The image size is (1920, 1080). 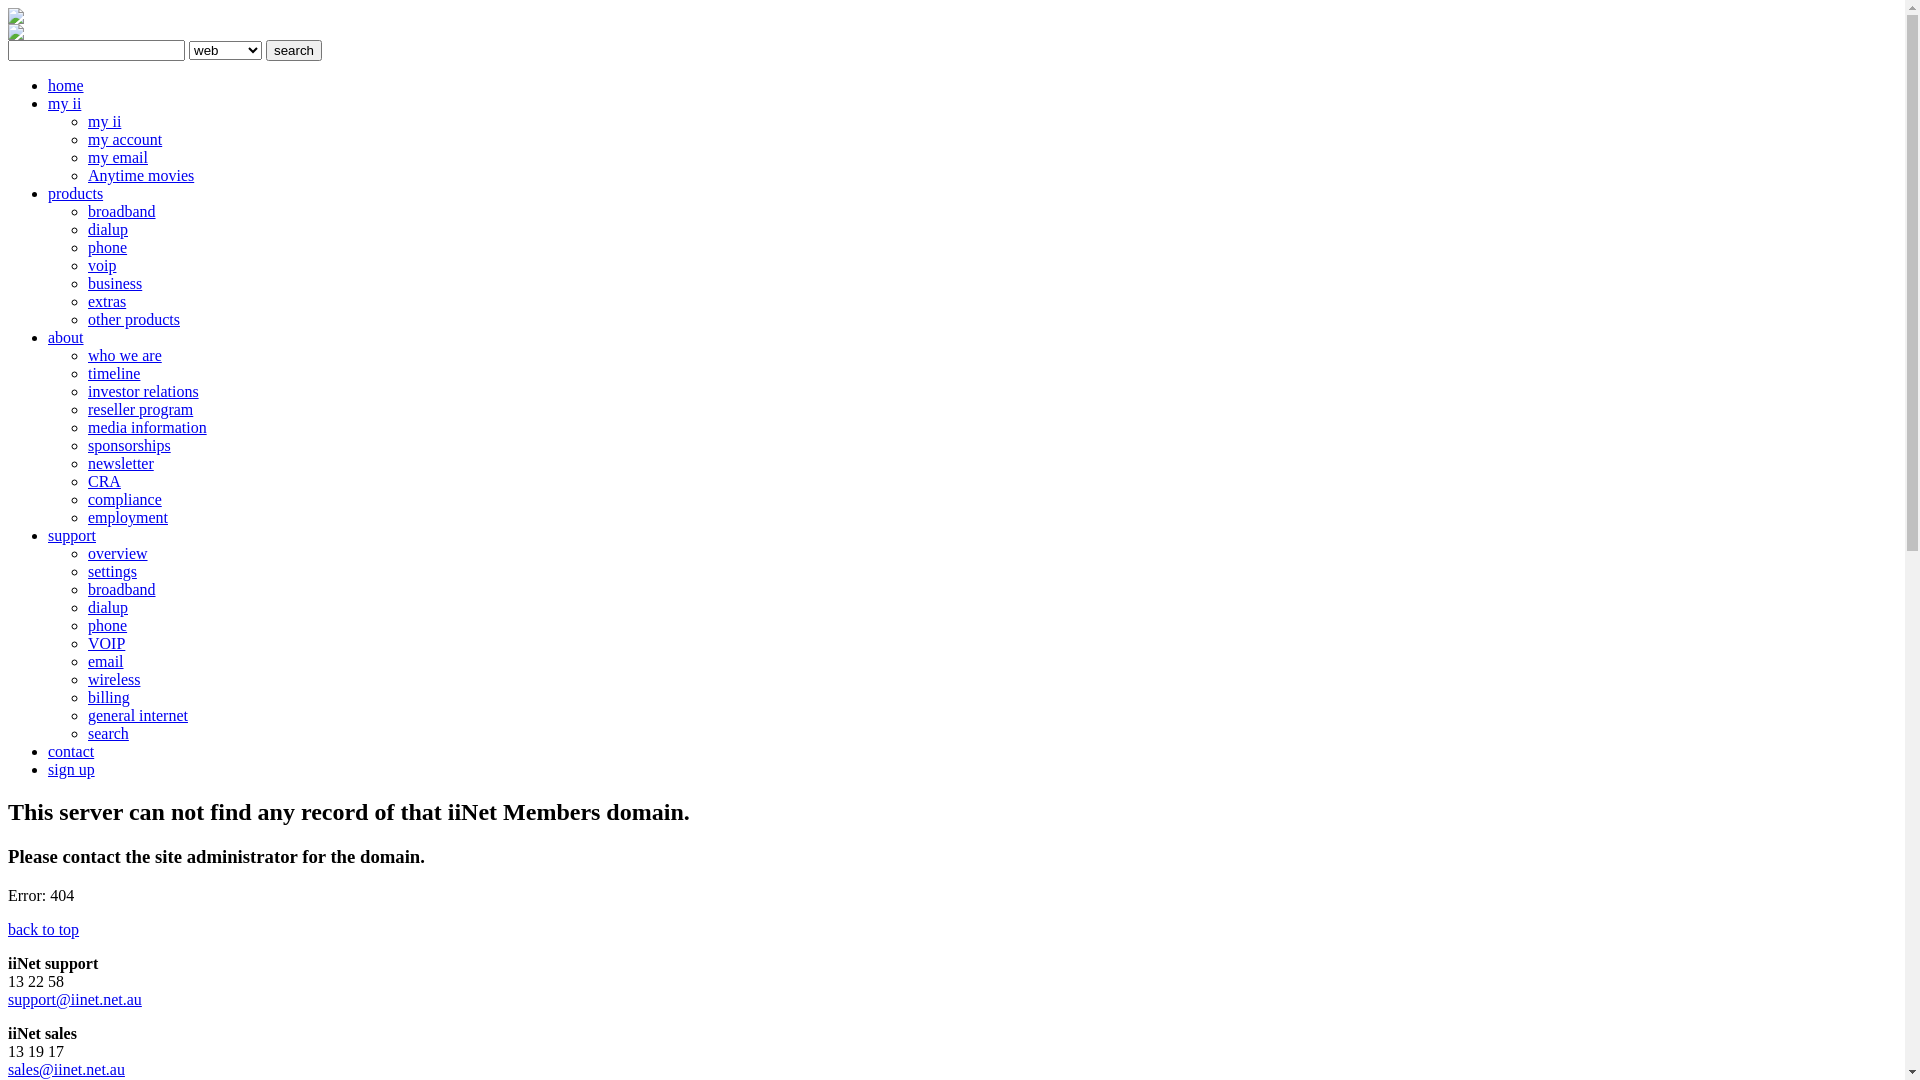 What do you see at coordinates (71, 752) in the screenshot?
I see `contact` at bounding box center [71, 752].